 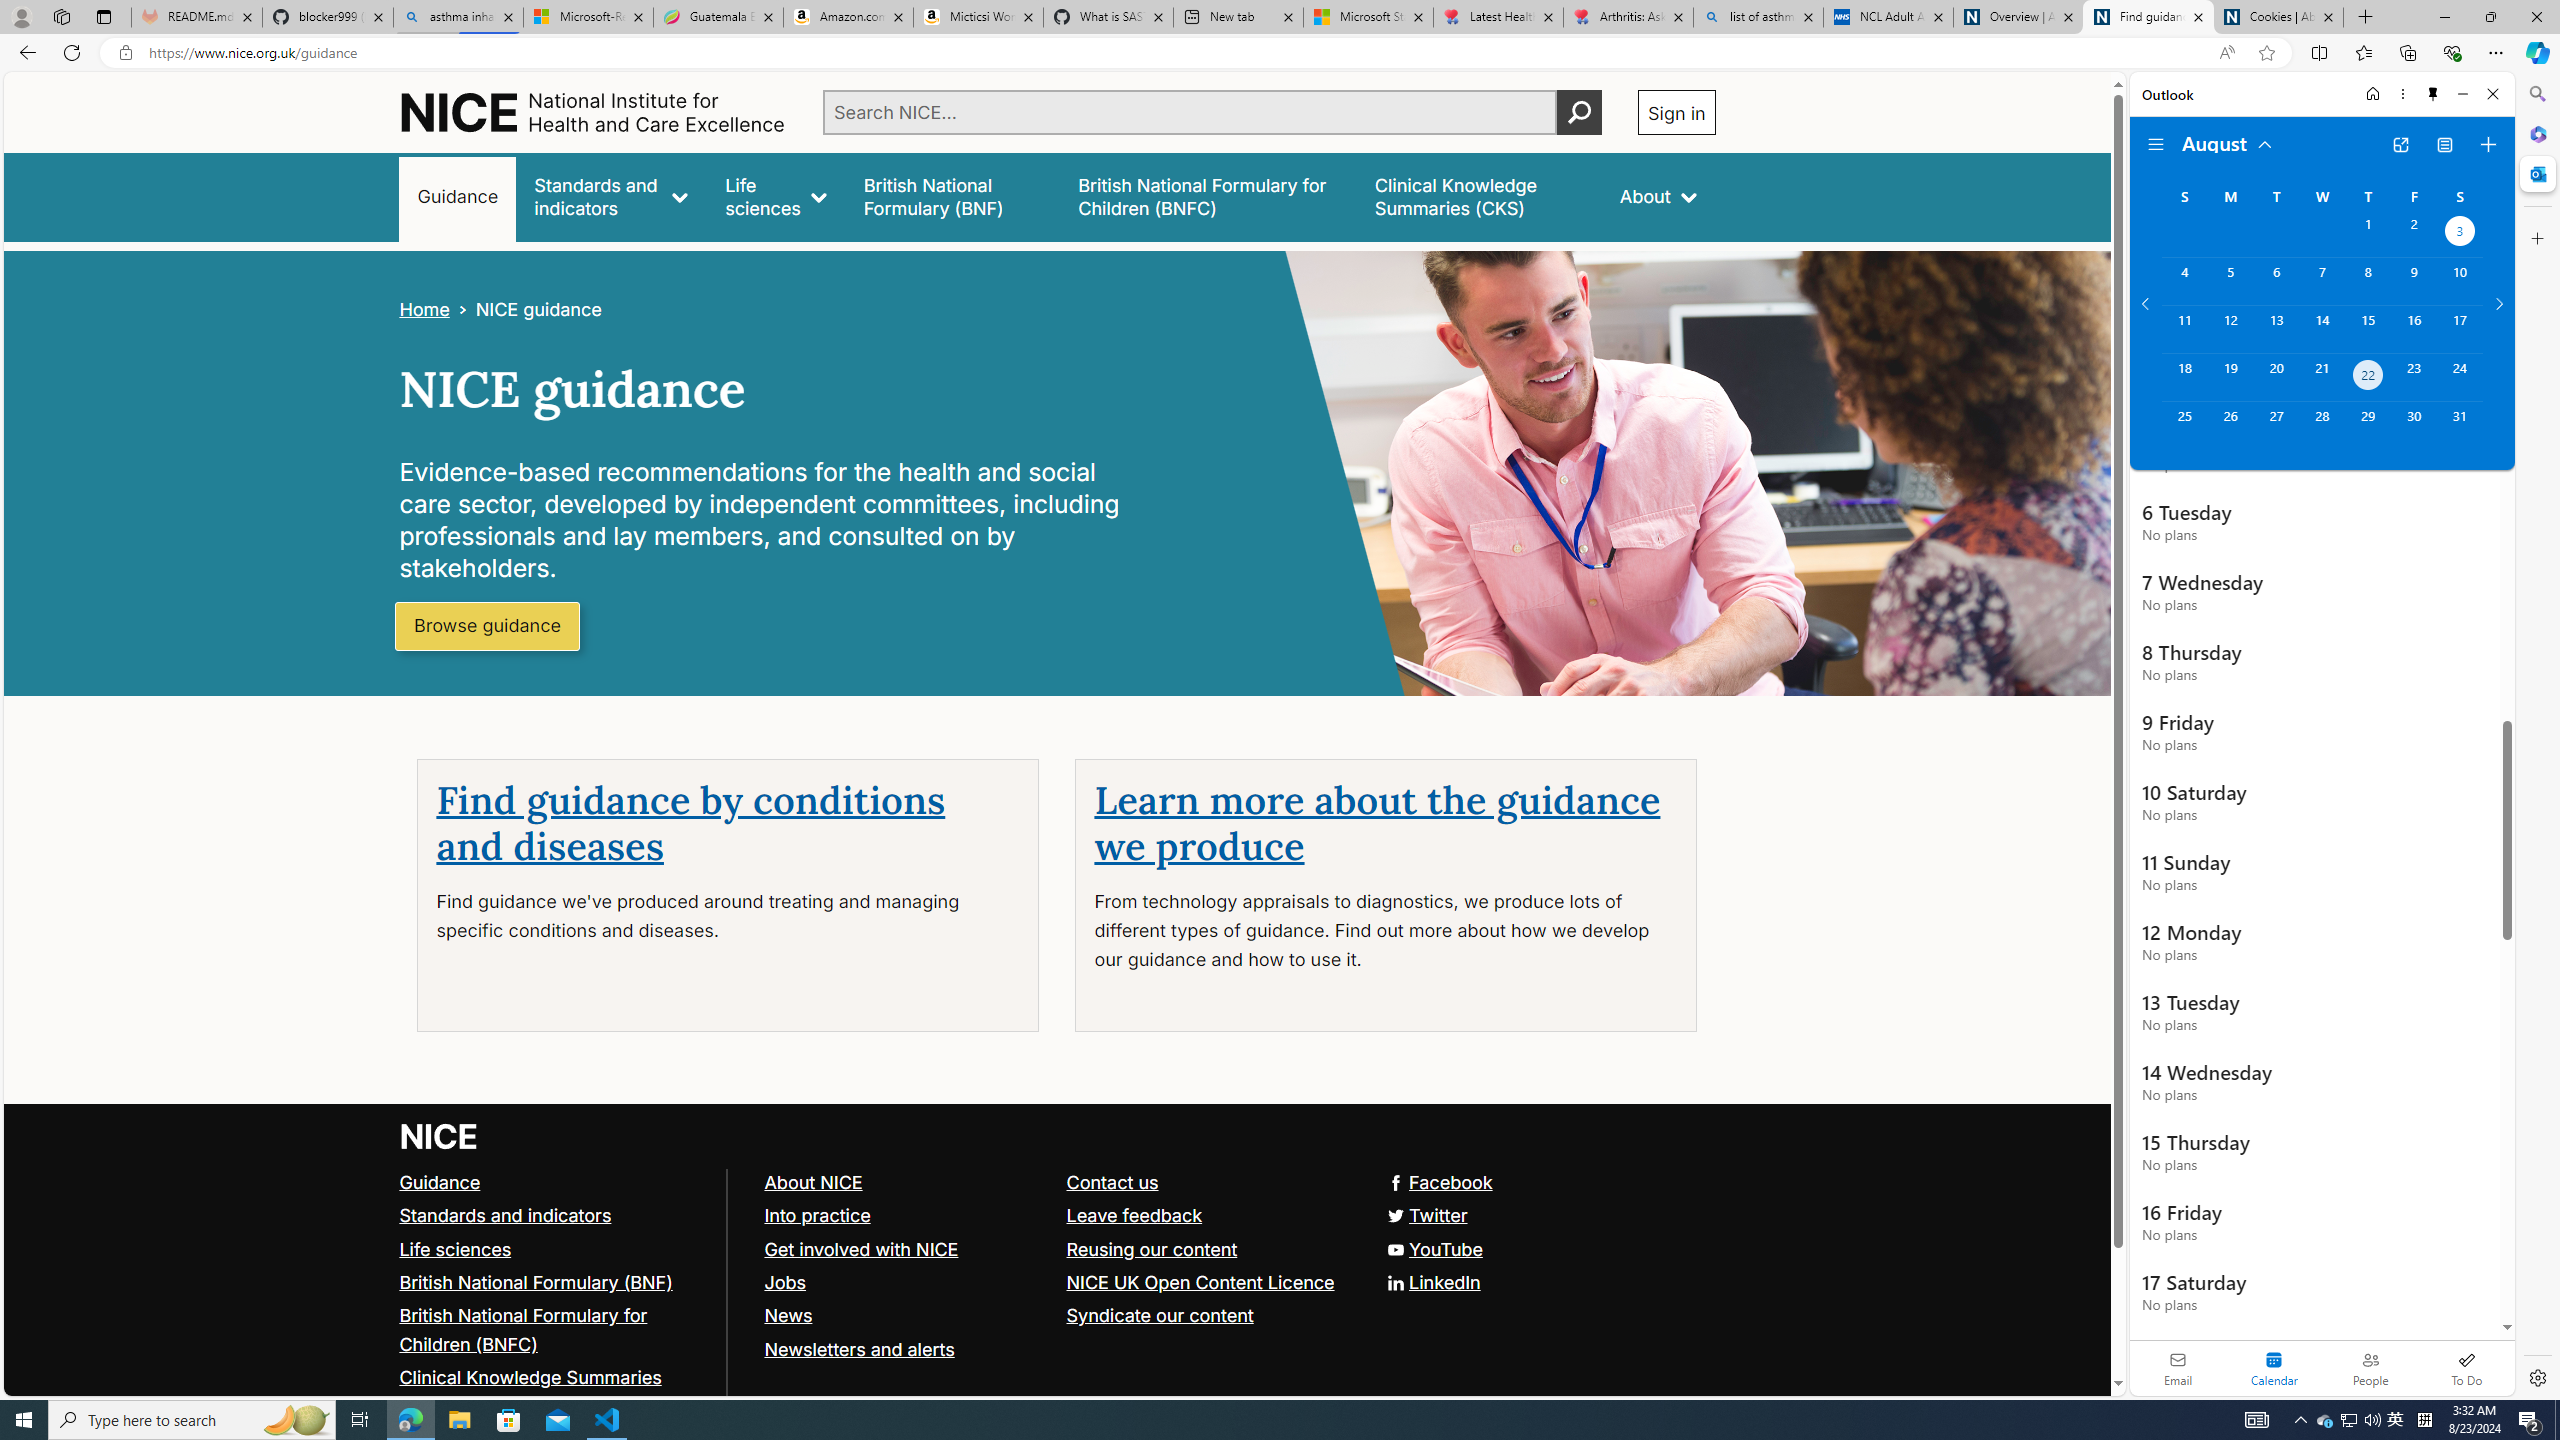 What do you see at coordinates (1152, 1249) in the screenshot?
I see `Reusing our content` at bounding box center [1152, 1249].